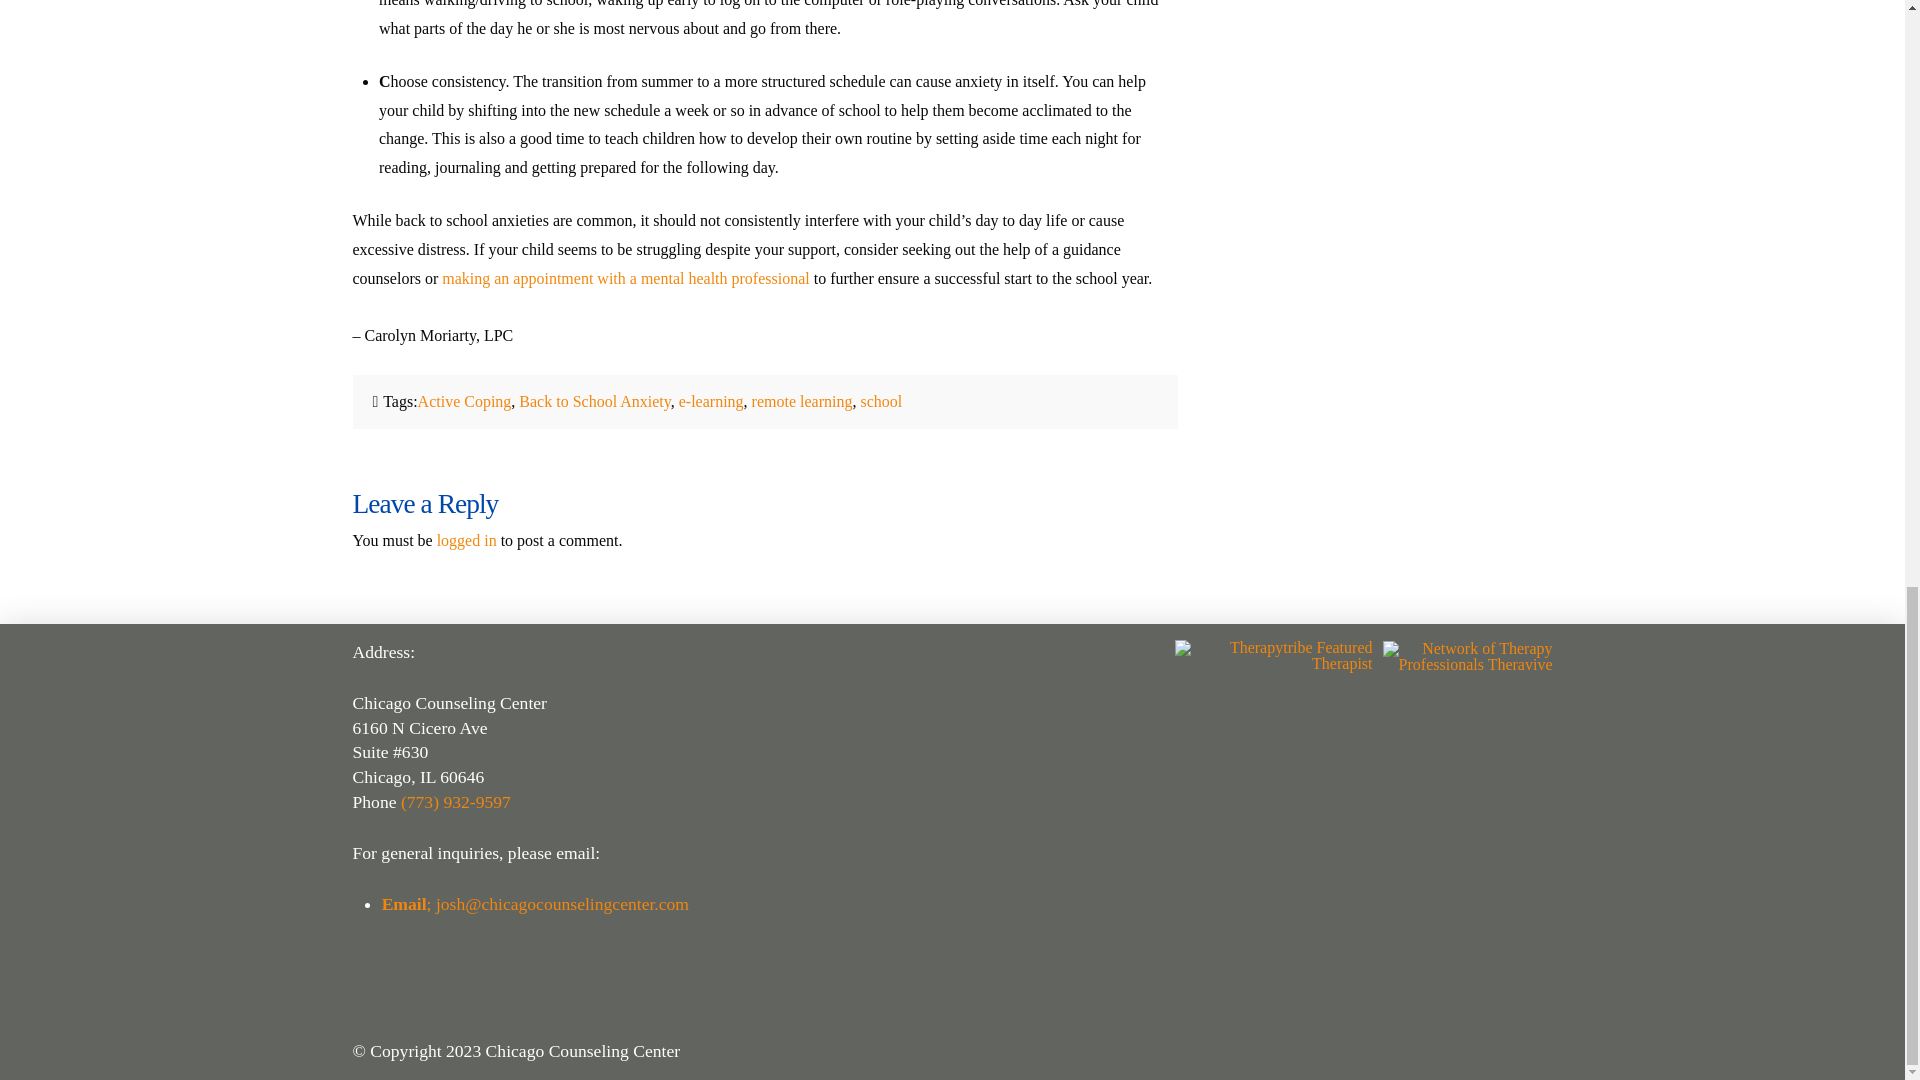  Describe the element at coordinates (467, 540) in the screenshot. I see `logged in` at that location.